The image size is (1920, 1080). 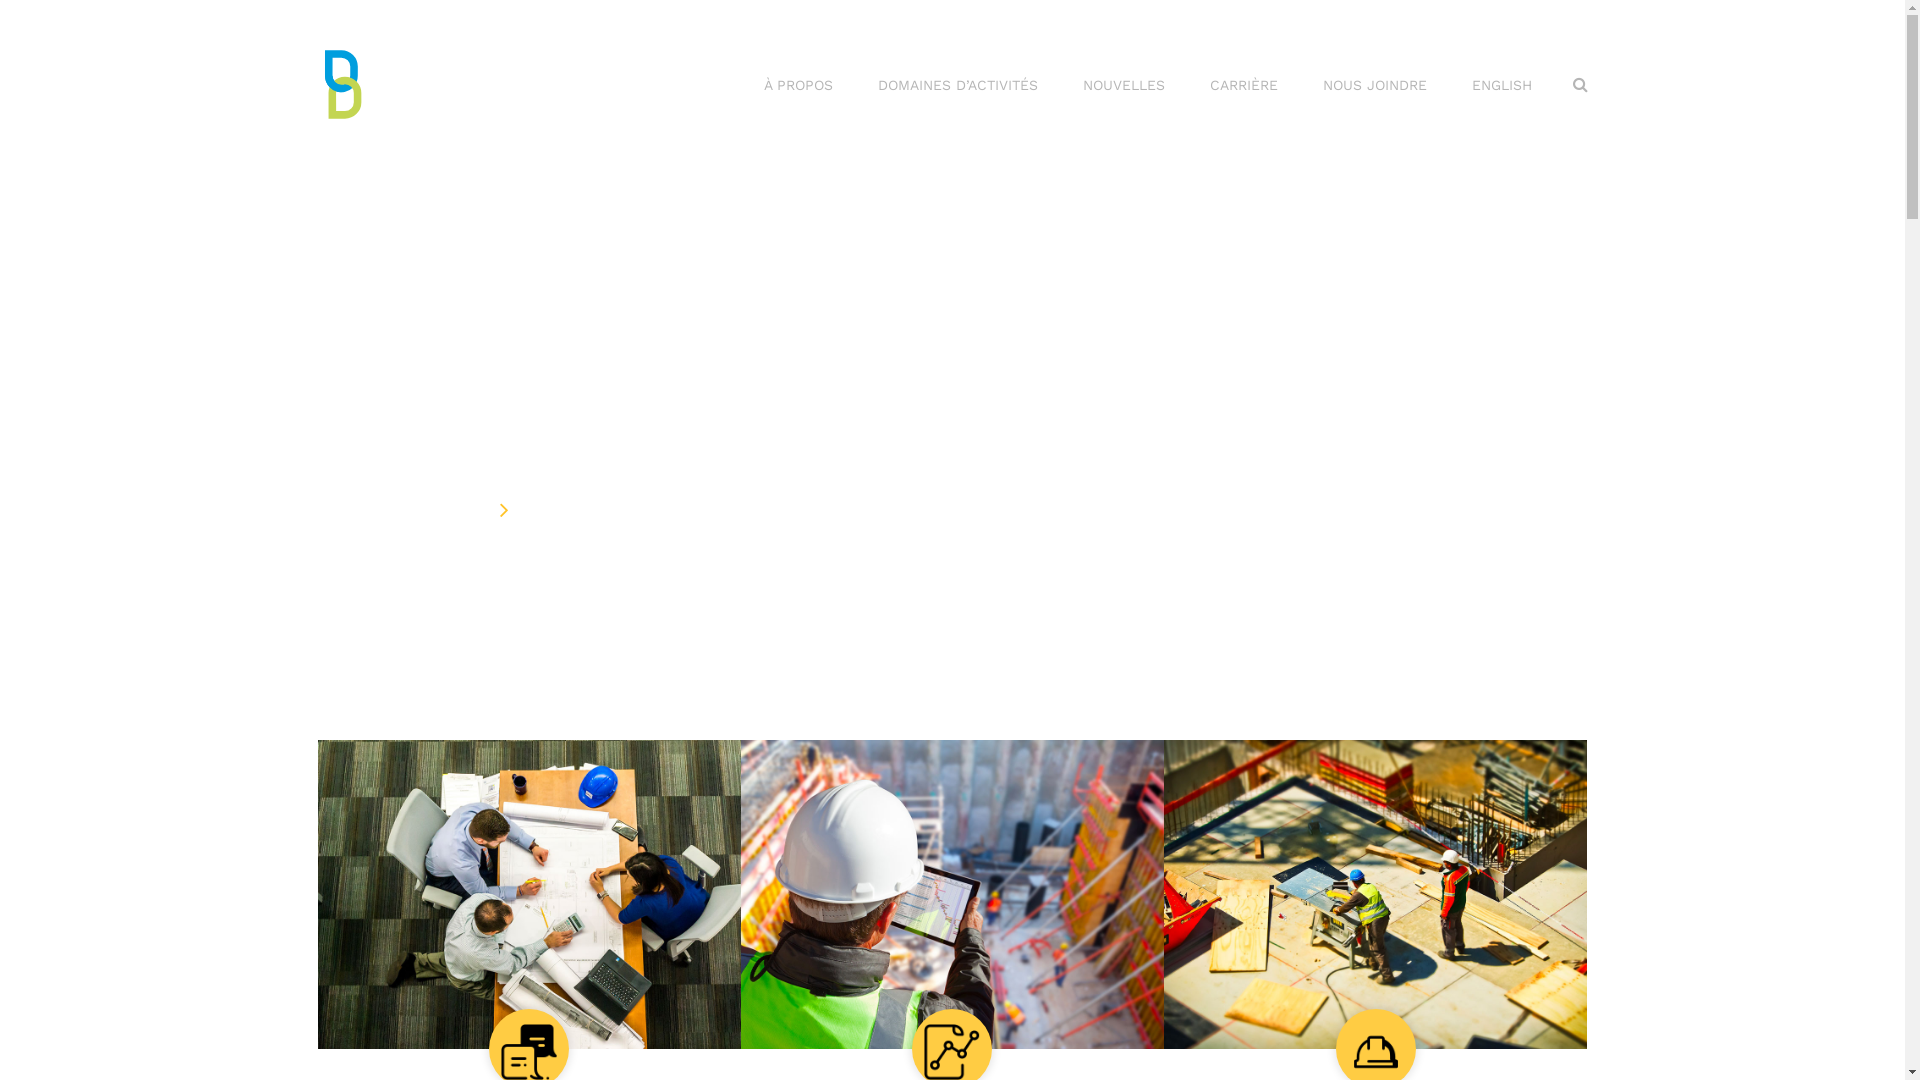 I want to click on Search, so click(x=1580, y=84).